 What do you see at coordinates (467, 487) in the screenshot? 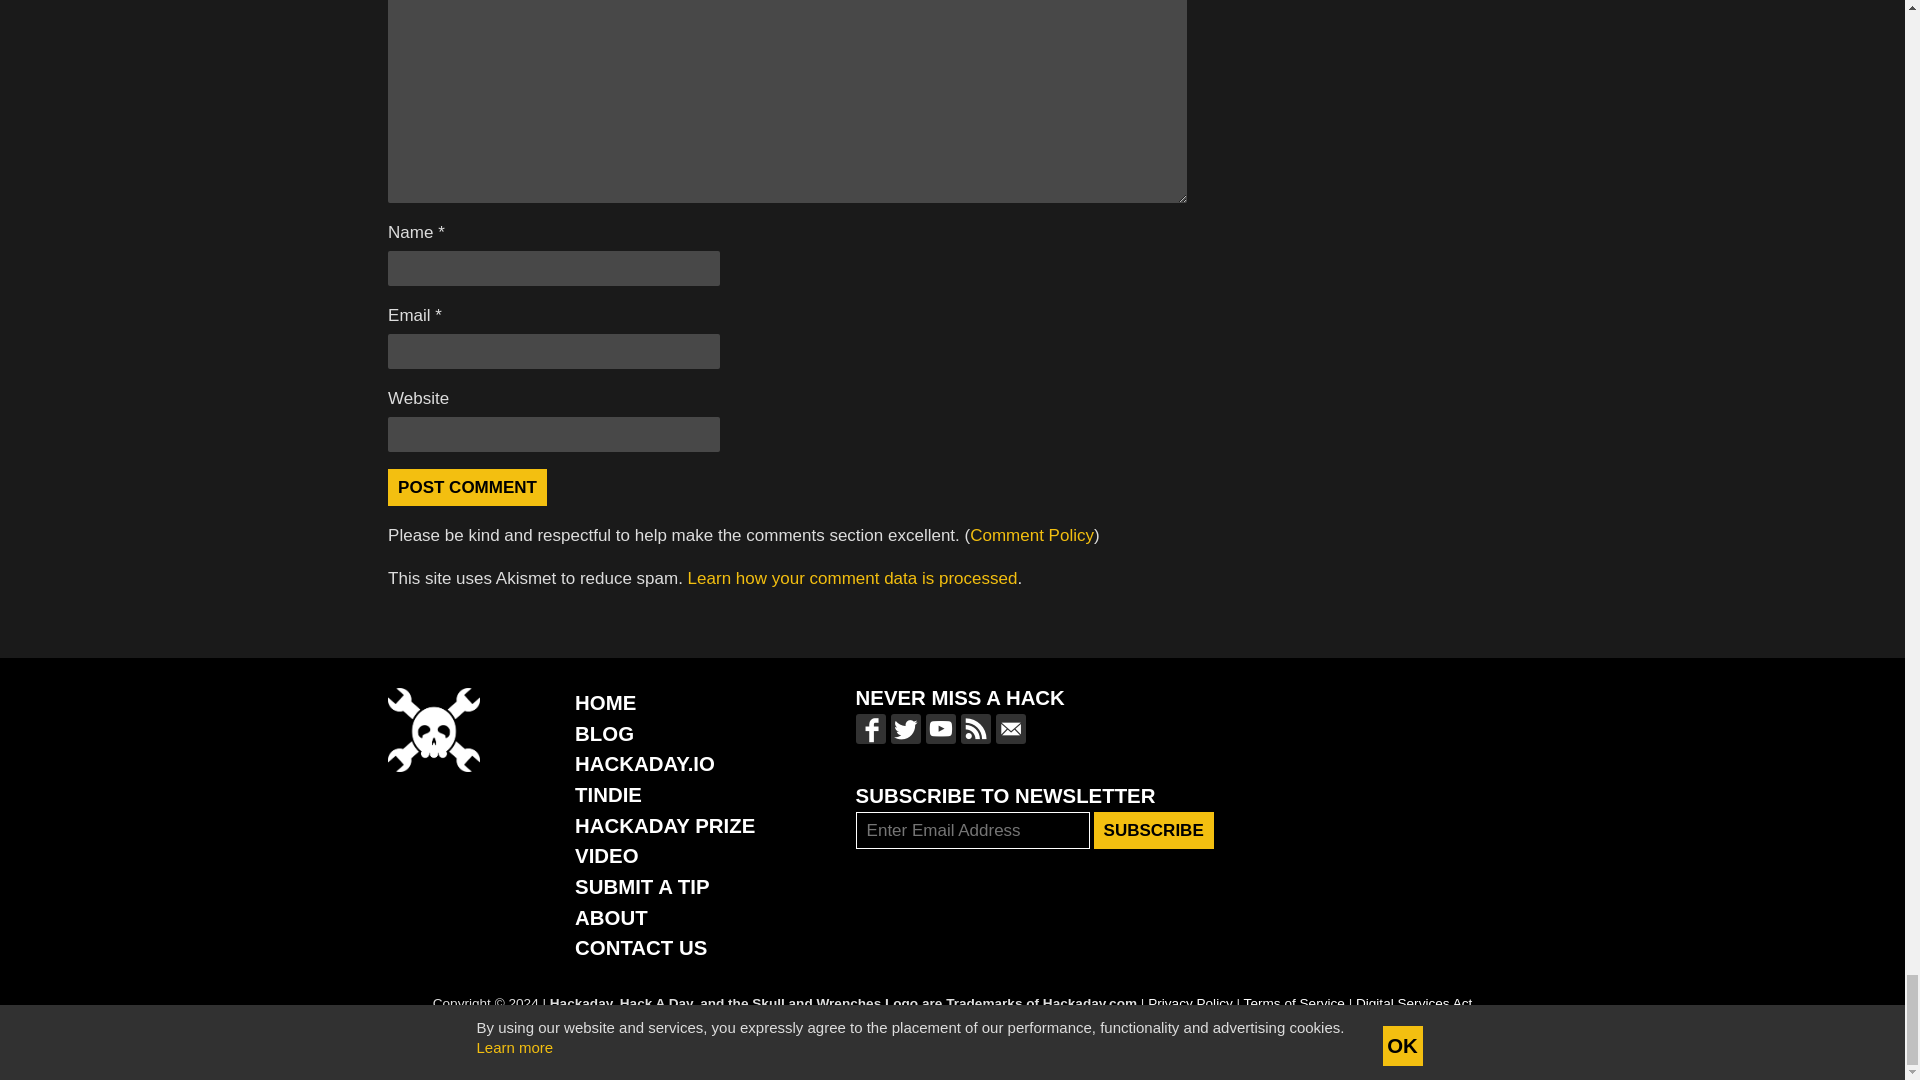
I see `Post Comment` at bounding box center [467, 487].